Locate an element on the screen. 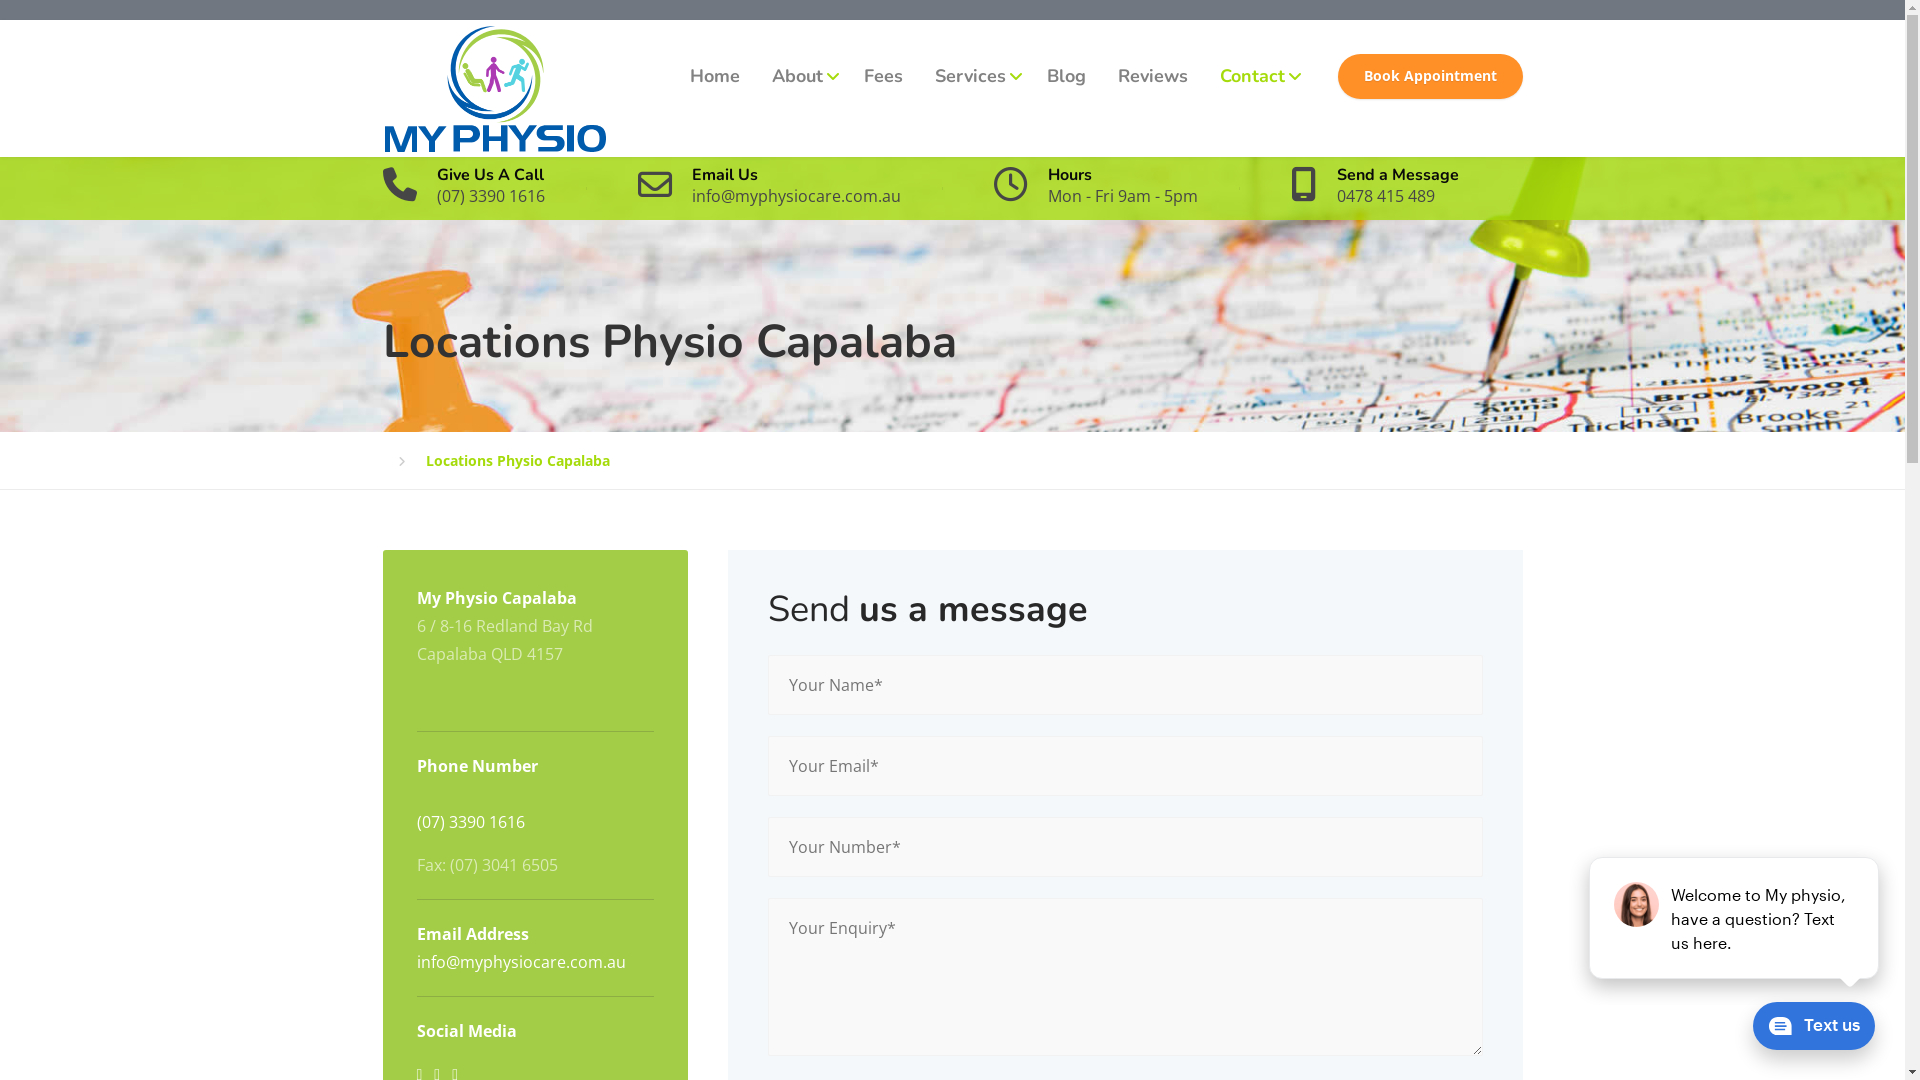  (07) 3390 1616 is located at coordinates (470, 822).